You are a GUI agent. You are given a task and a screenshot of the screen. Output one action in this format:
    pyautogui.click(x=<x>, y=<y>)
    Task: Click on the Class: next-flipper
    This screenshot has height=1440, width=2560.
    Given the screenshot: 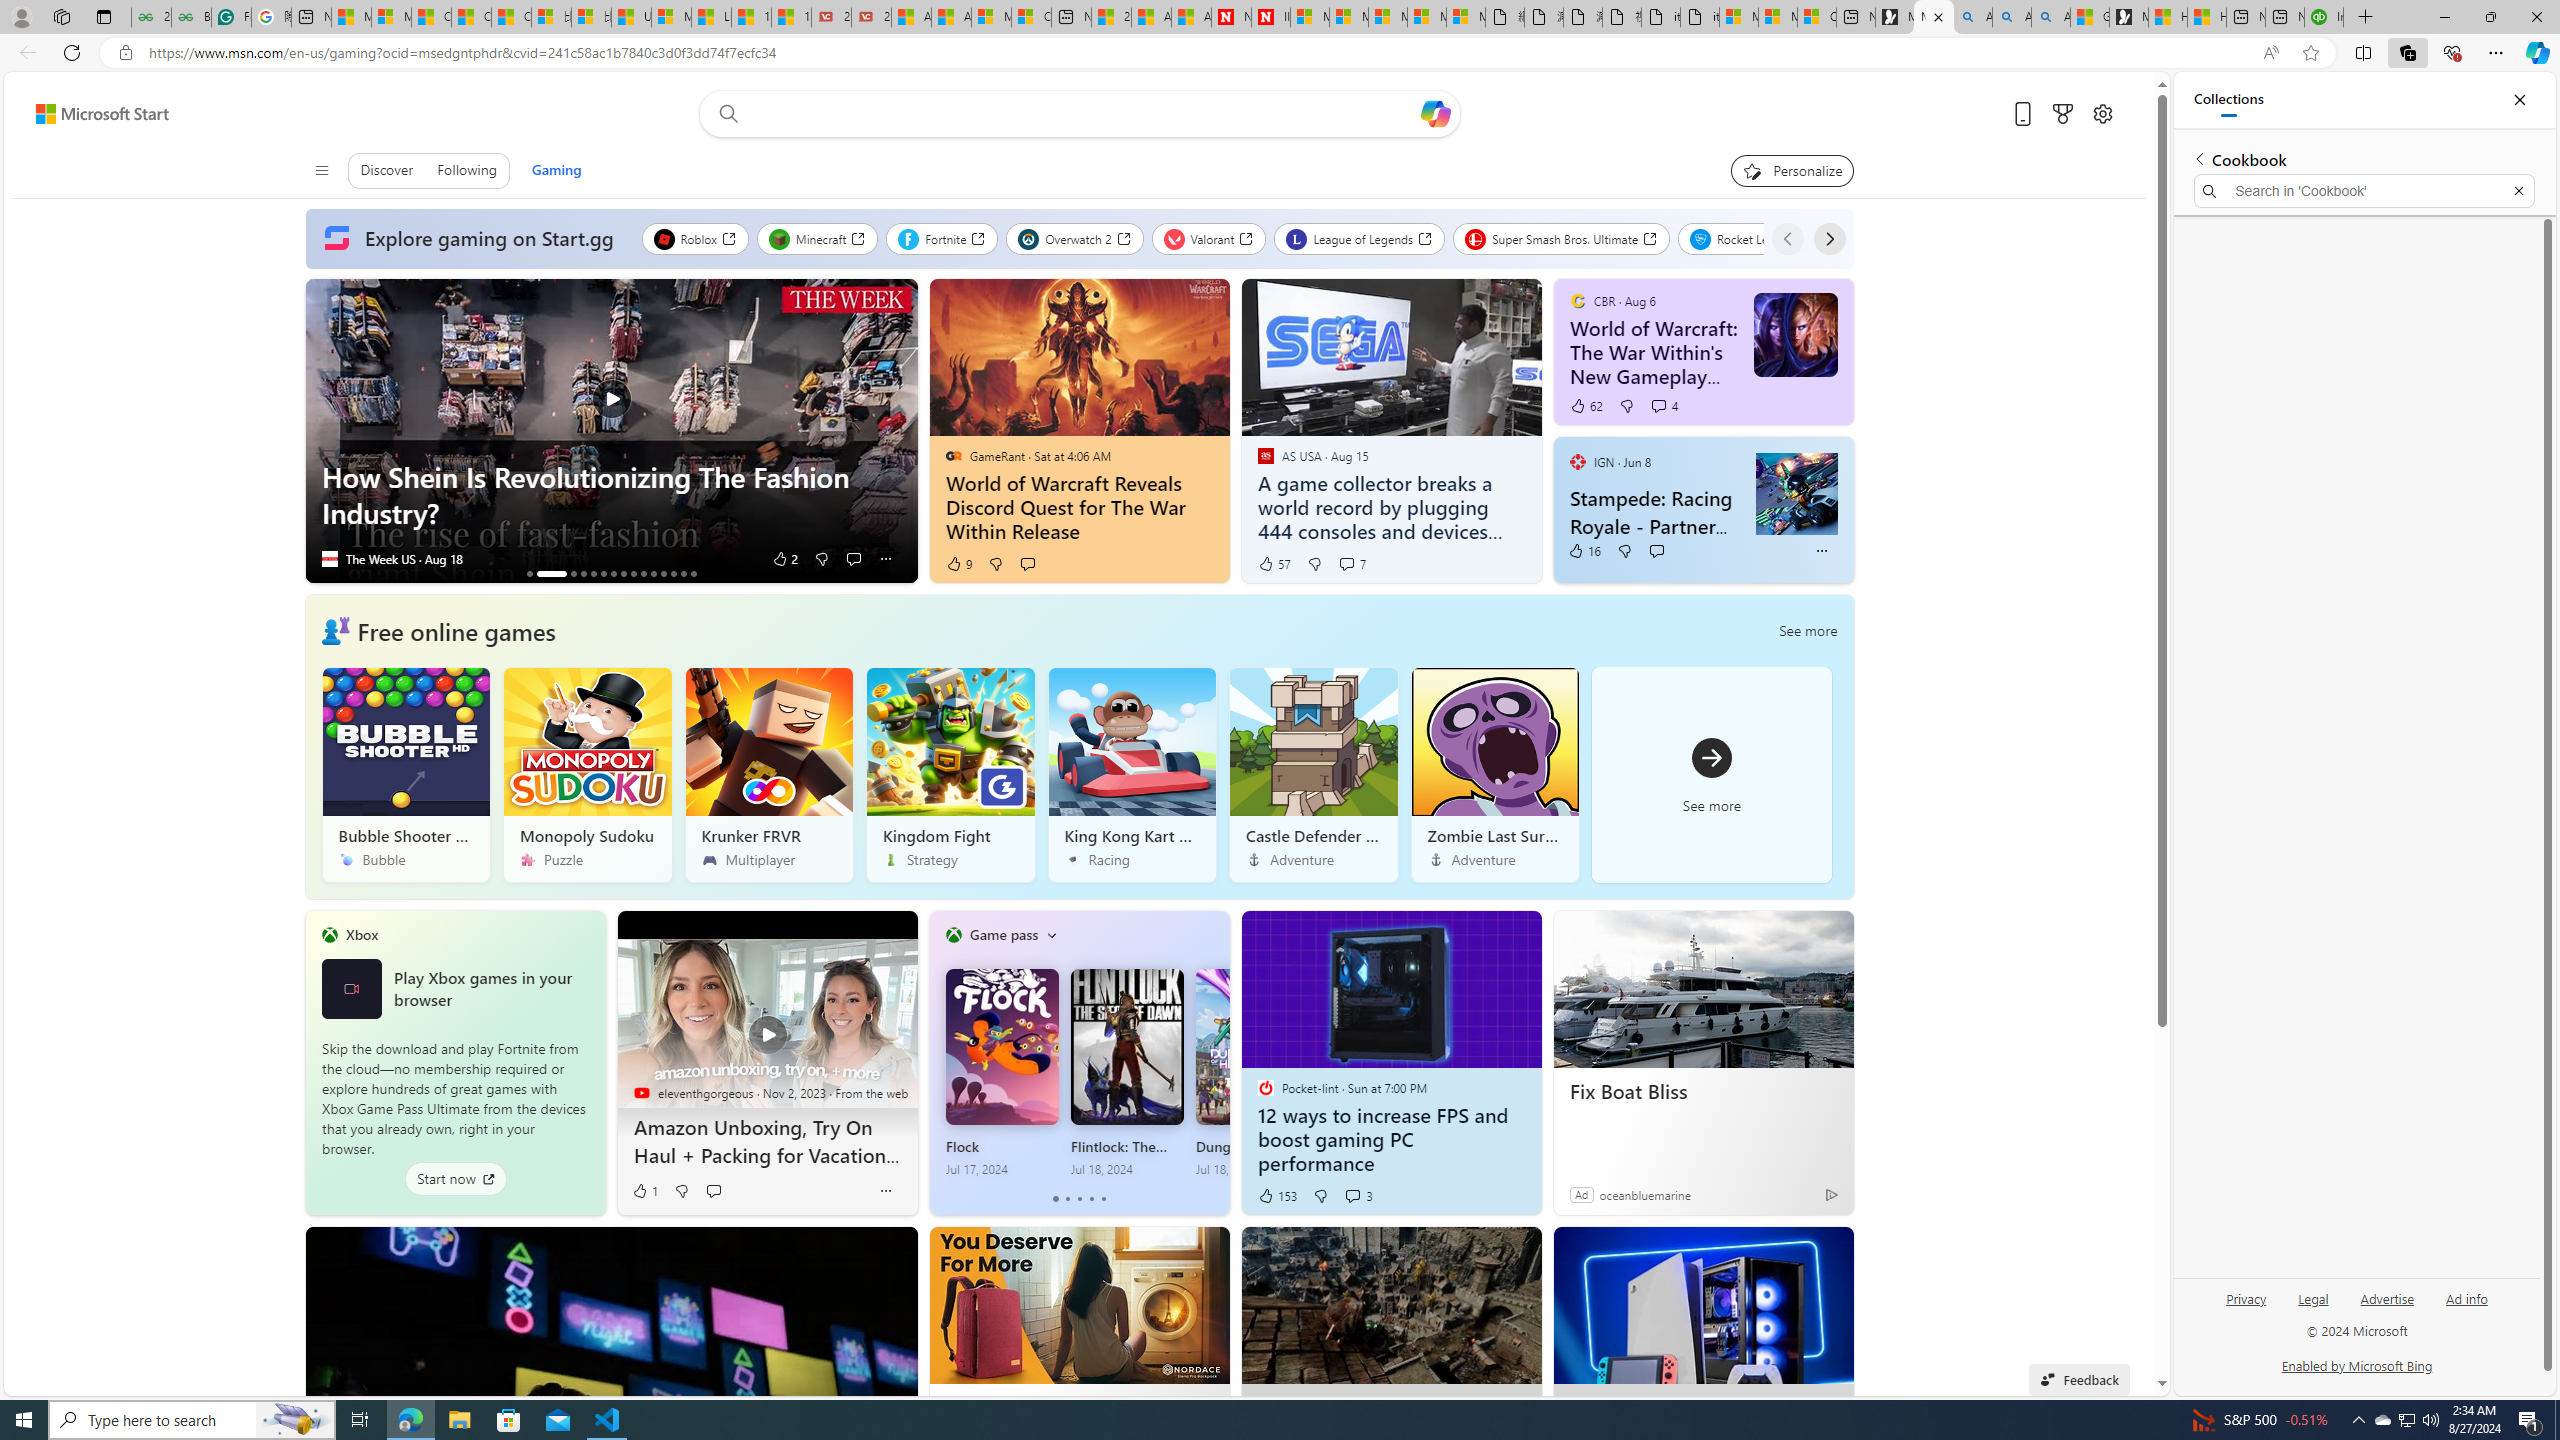 What is the action you would take?
    pyautogui.click(x=1219, y=1062)
    